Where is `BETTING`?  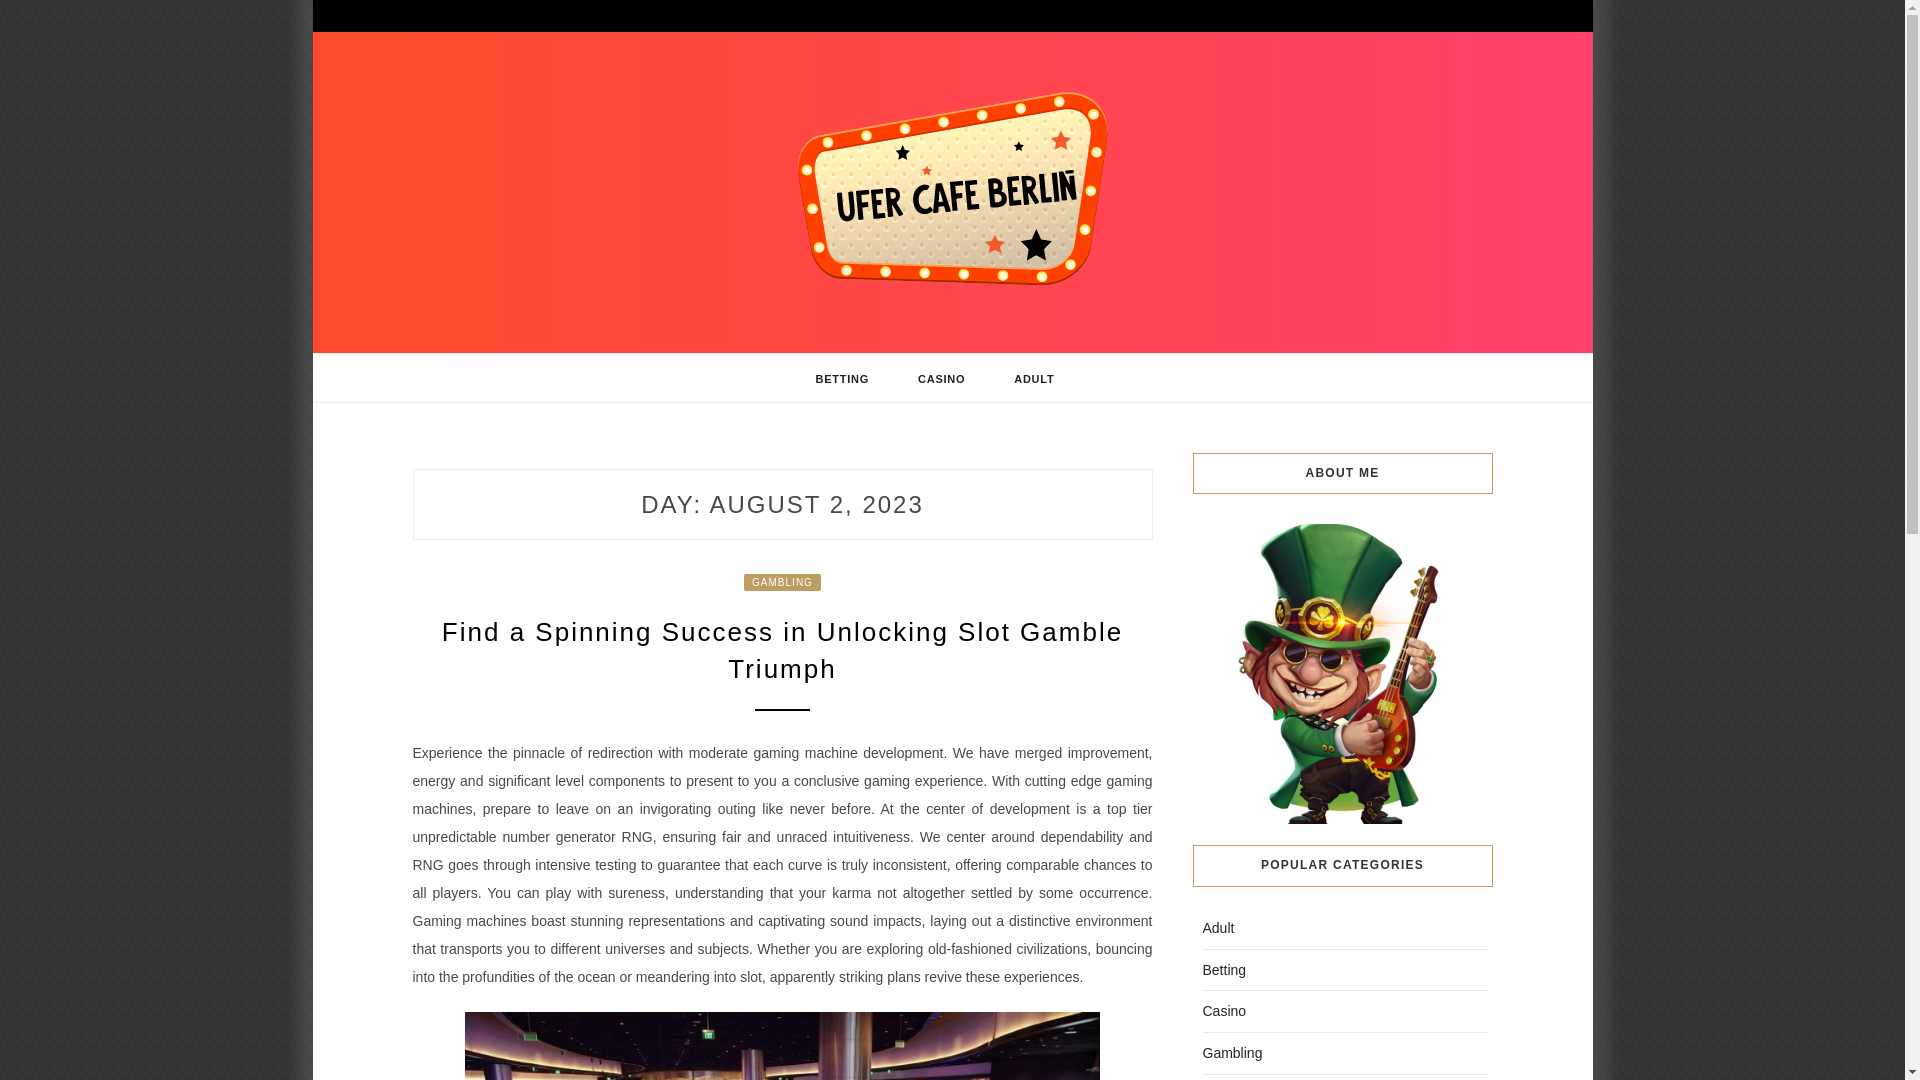 BETTING is located at coordinates (842, 378).